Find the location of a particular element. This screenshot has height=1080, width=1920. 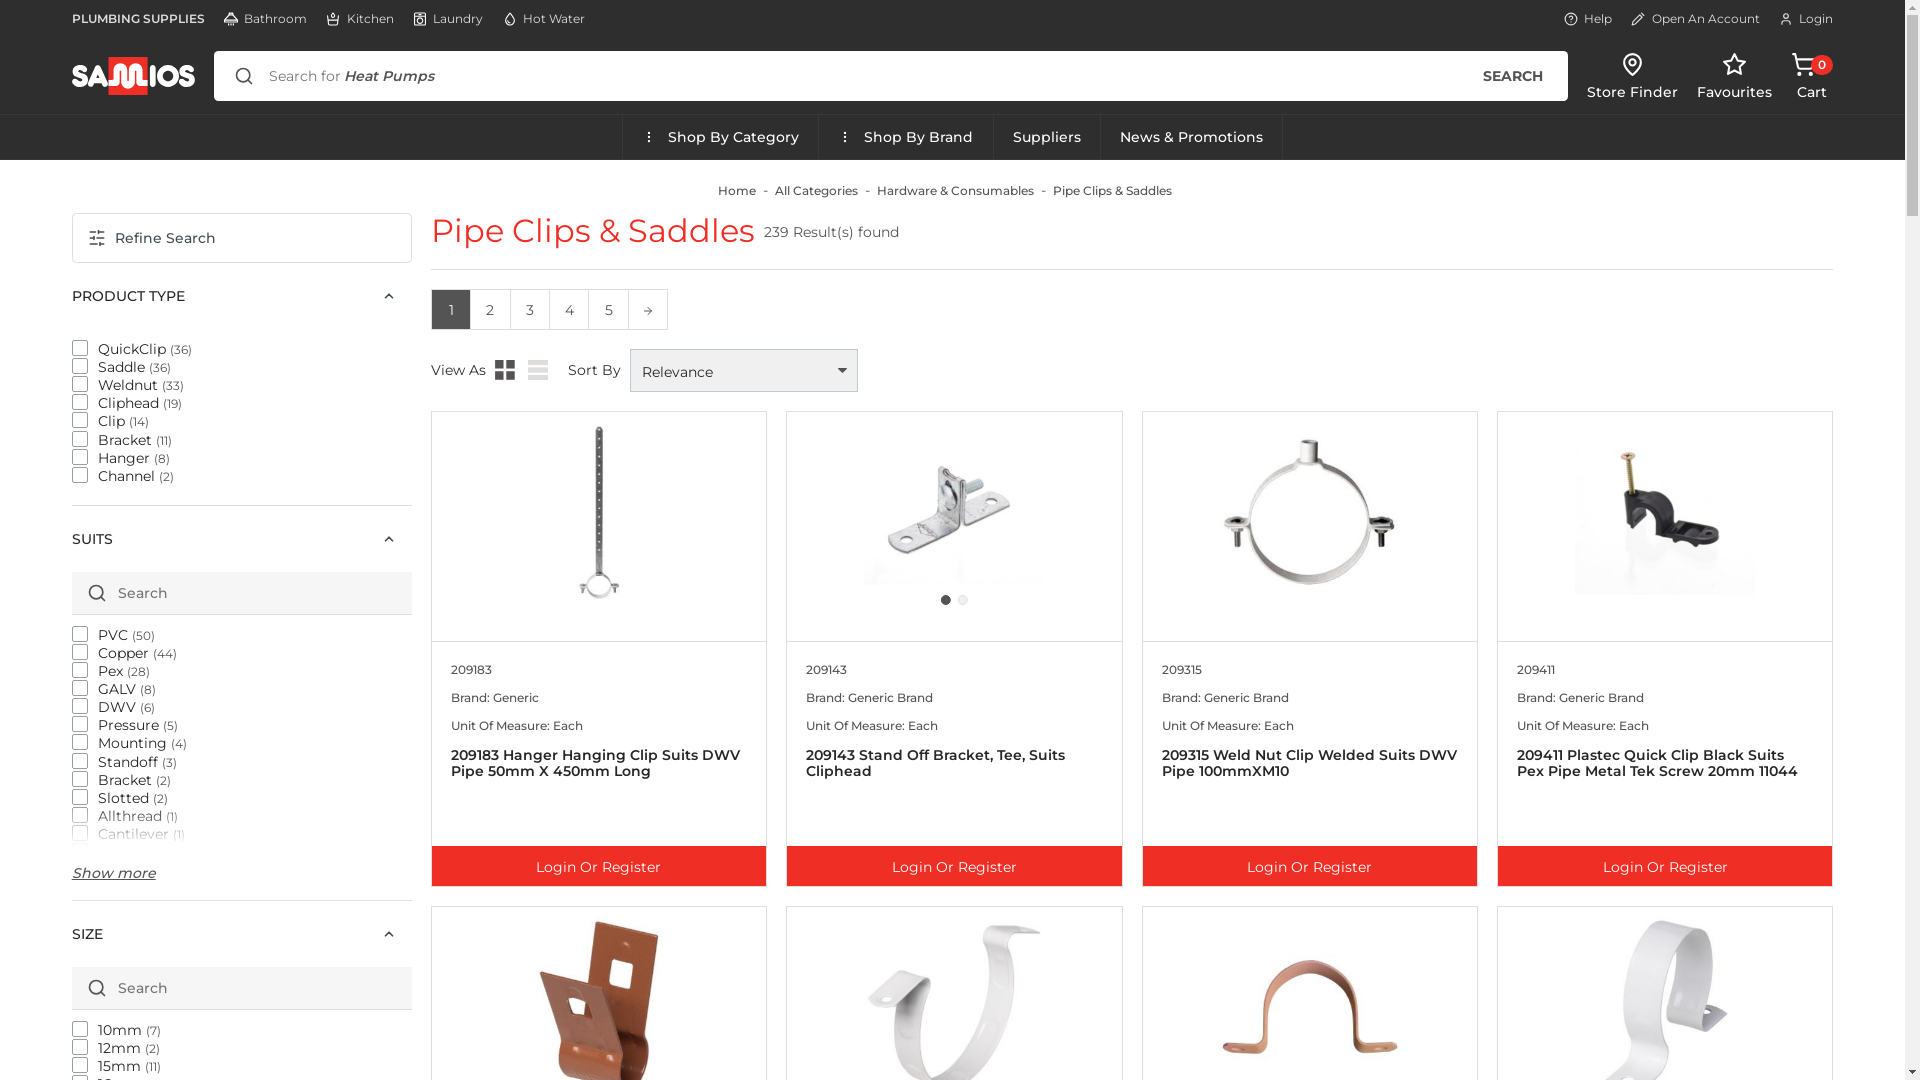

All Categories is located at coordinates (816, 190).